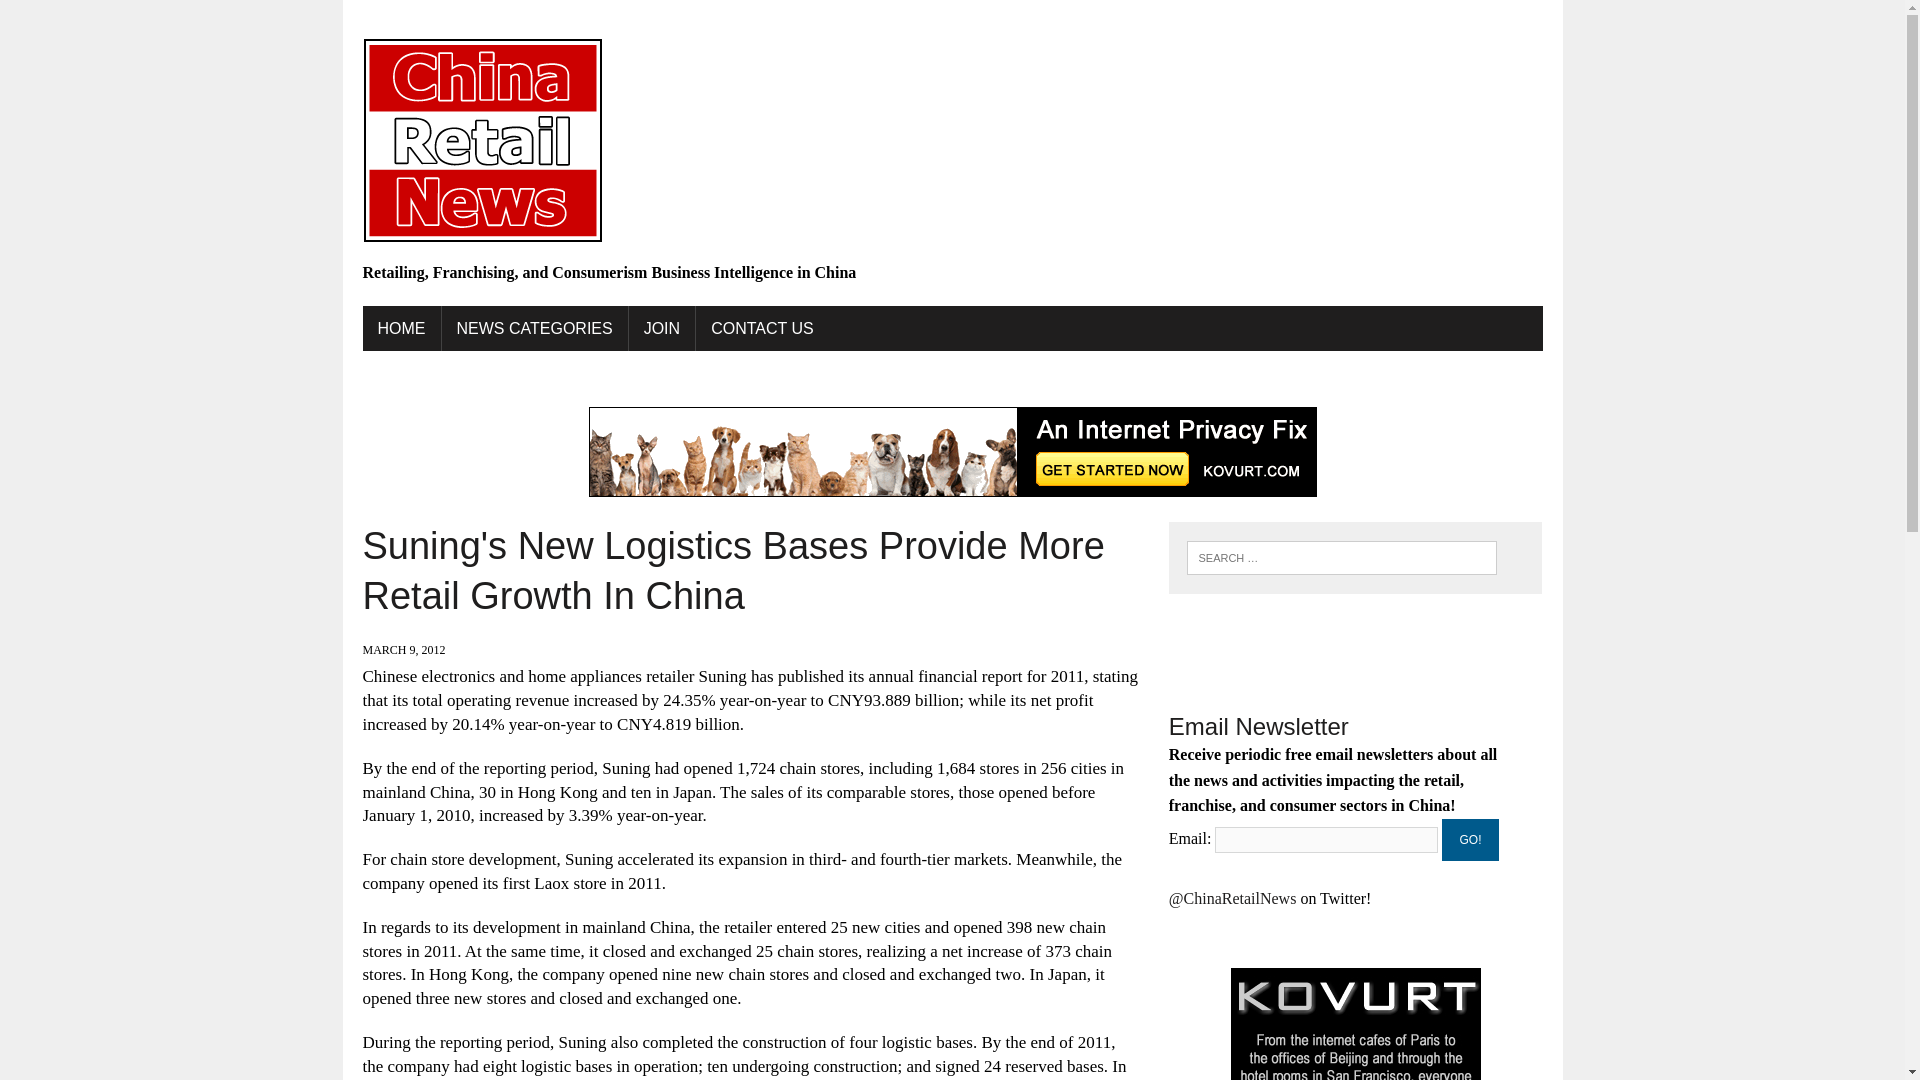 The image size is (1920, 1080). Describe the element at coordinates (1470, 839) in the screenshot. I see ` GO! ` at that location.